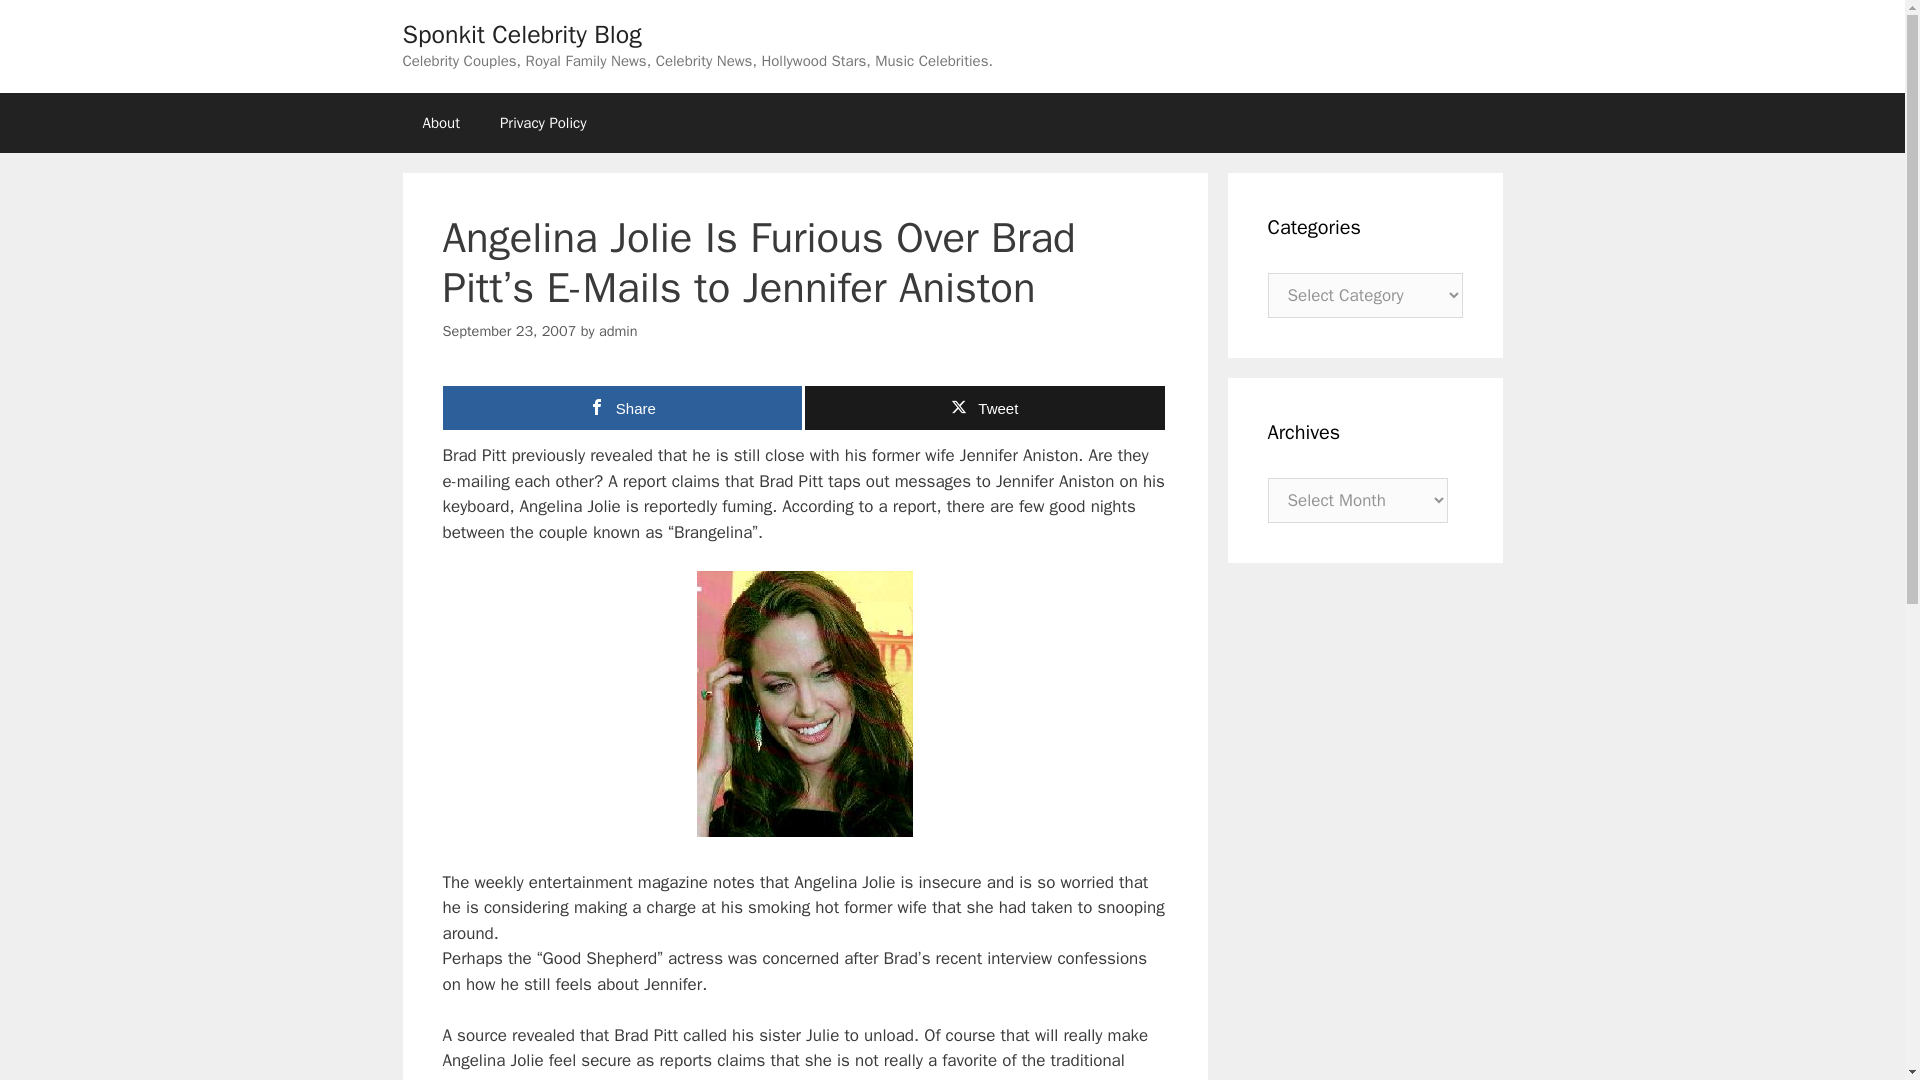 The width and height of the screenshot is (1920, 1080). What do you see at coordinates (984, 407) in the screenshot?
I see `Tweet` at bounding box center [984, 407].